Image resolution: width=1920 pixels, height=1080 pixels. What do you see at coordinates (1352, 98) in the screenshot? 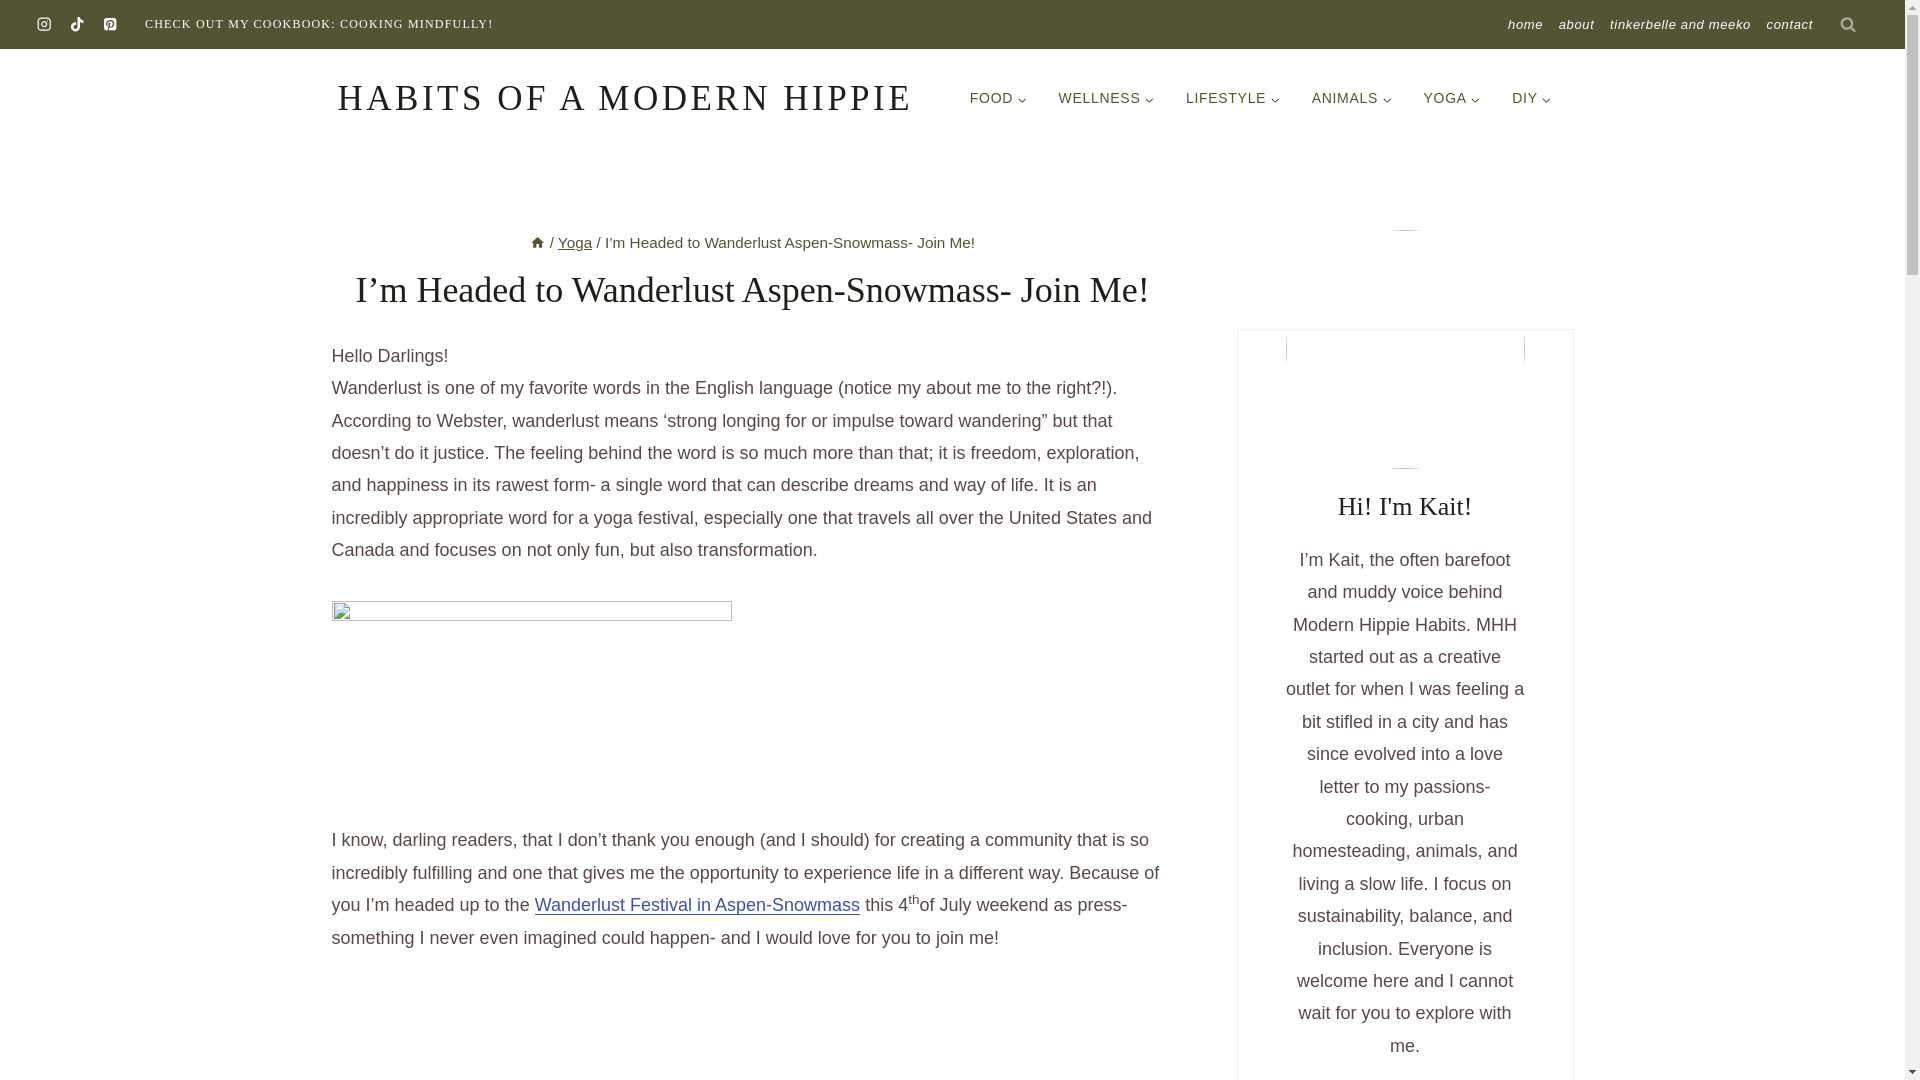
I see `ANIMALS` at bounding box center [1352, 98].